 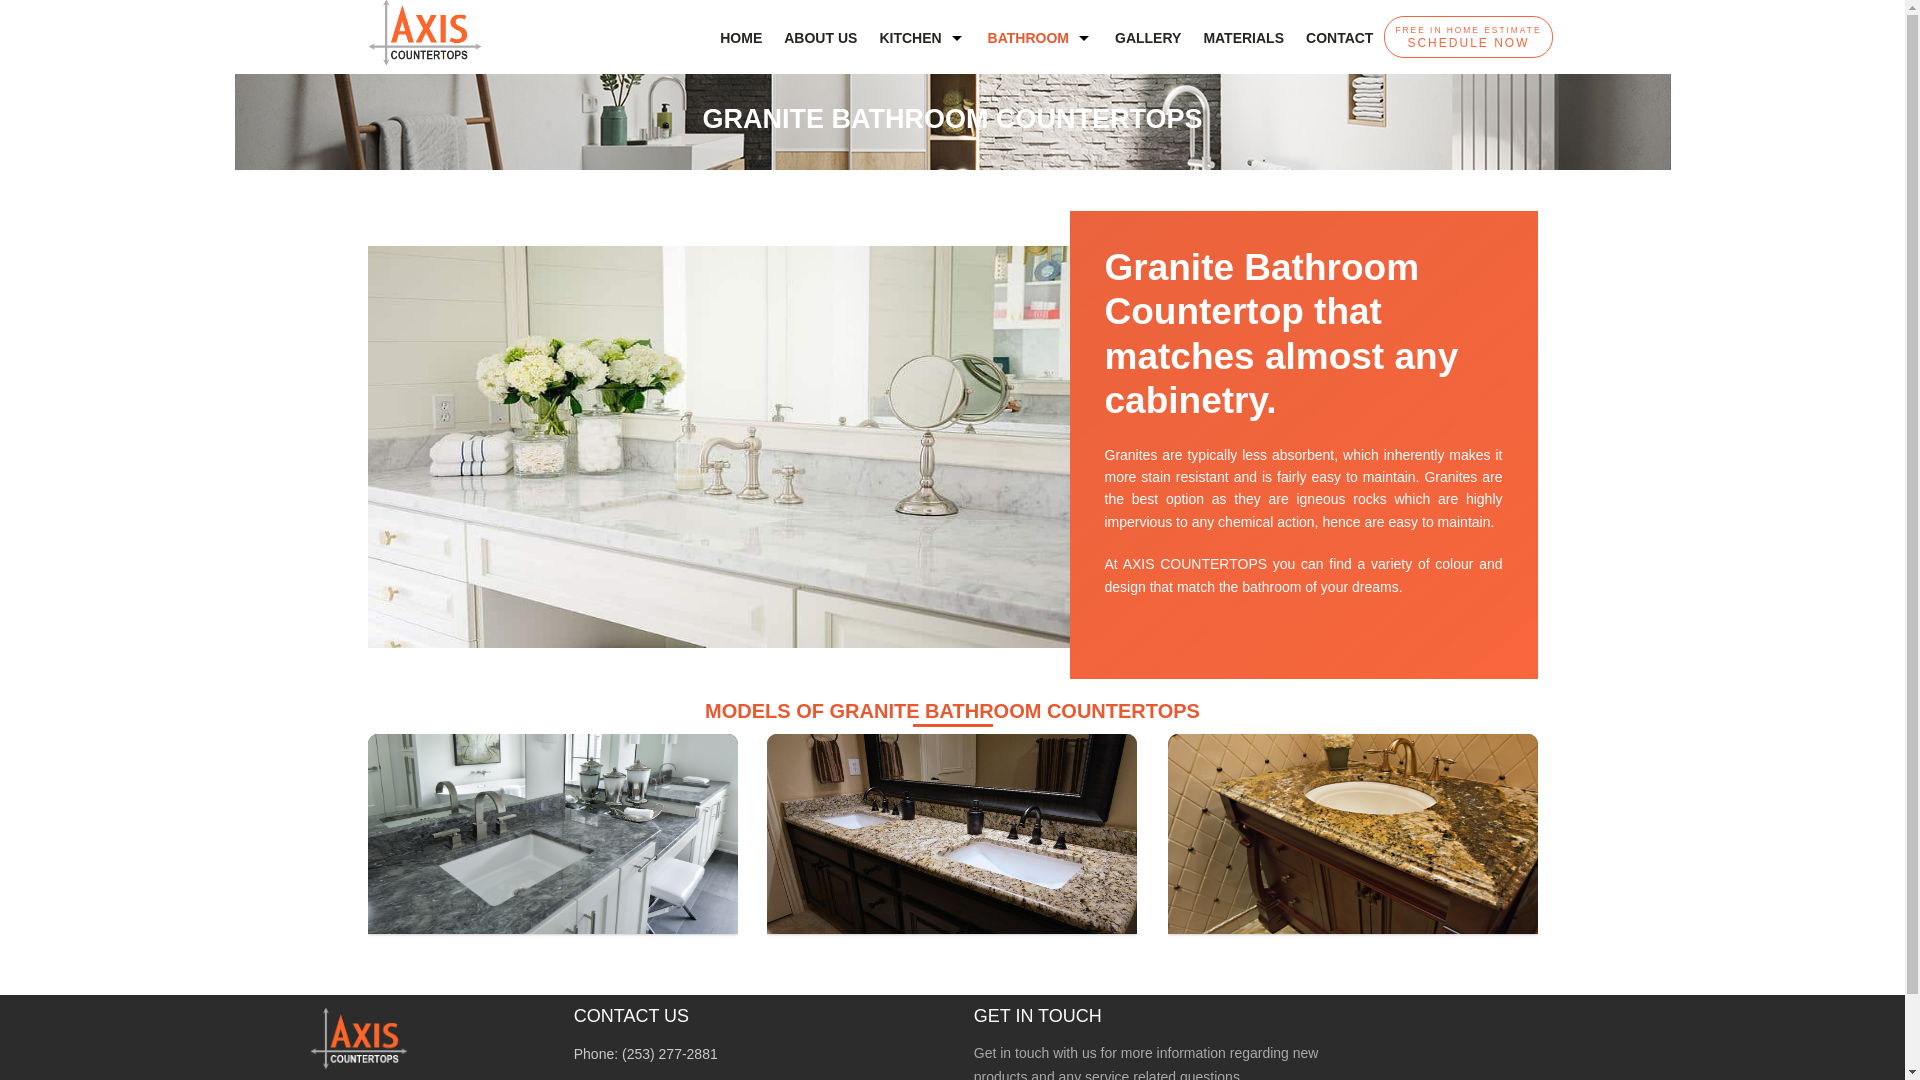 What do you see at coordinates (921, 43) in the screenshot?
I see `KITCHEN` at bounding box center [921, 43].